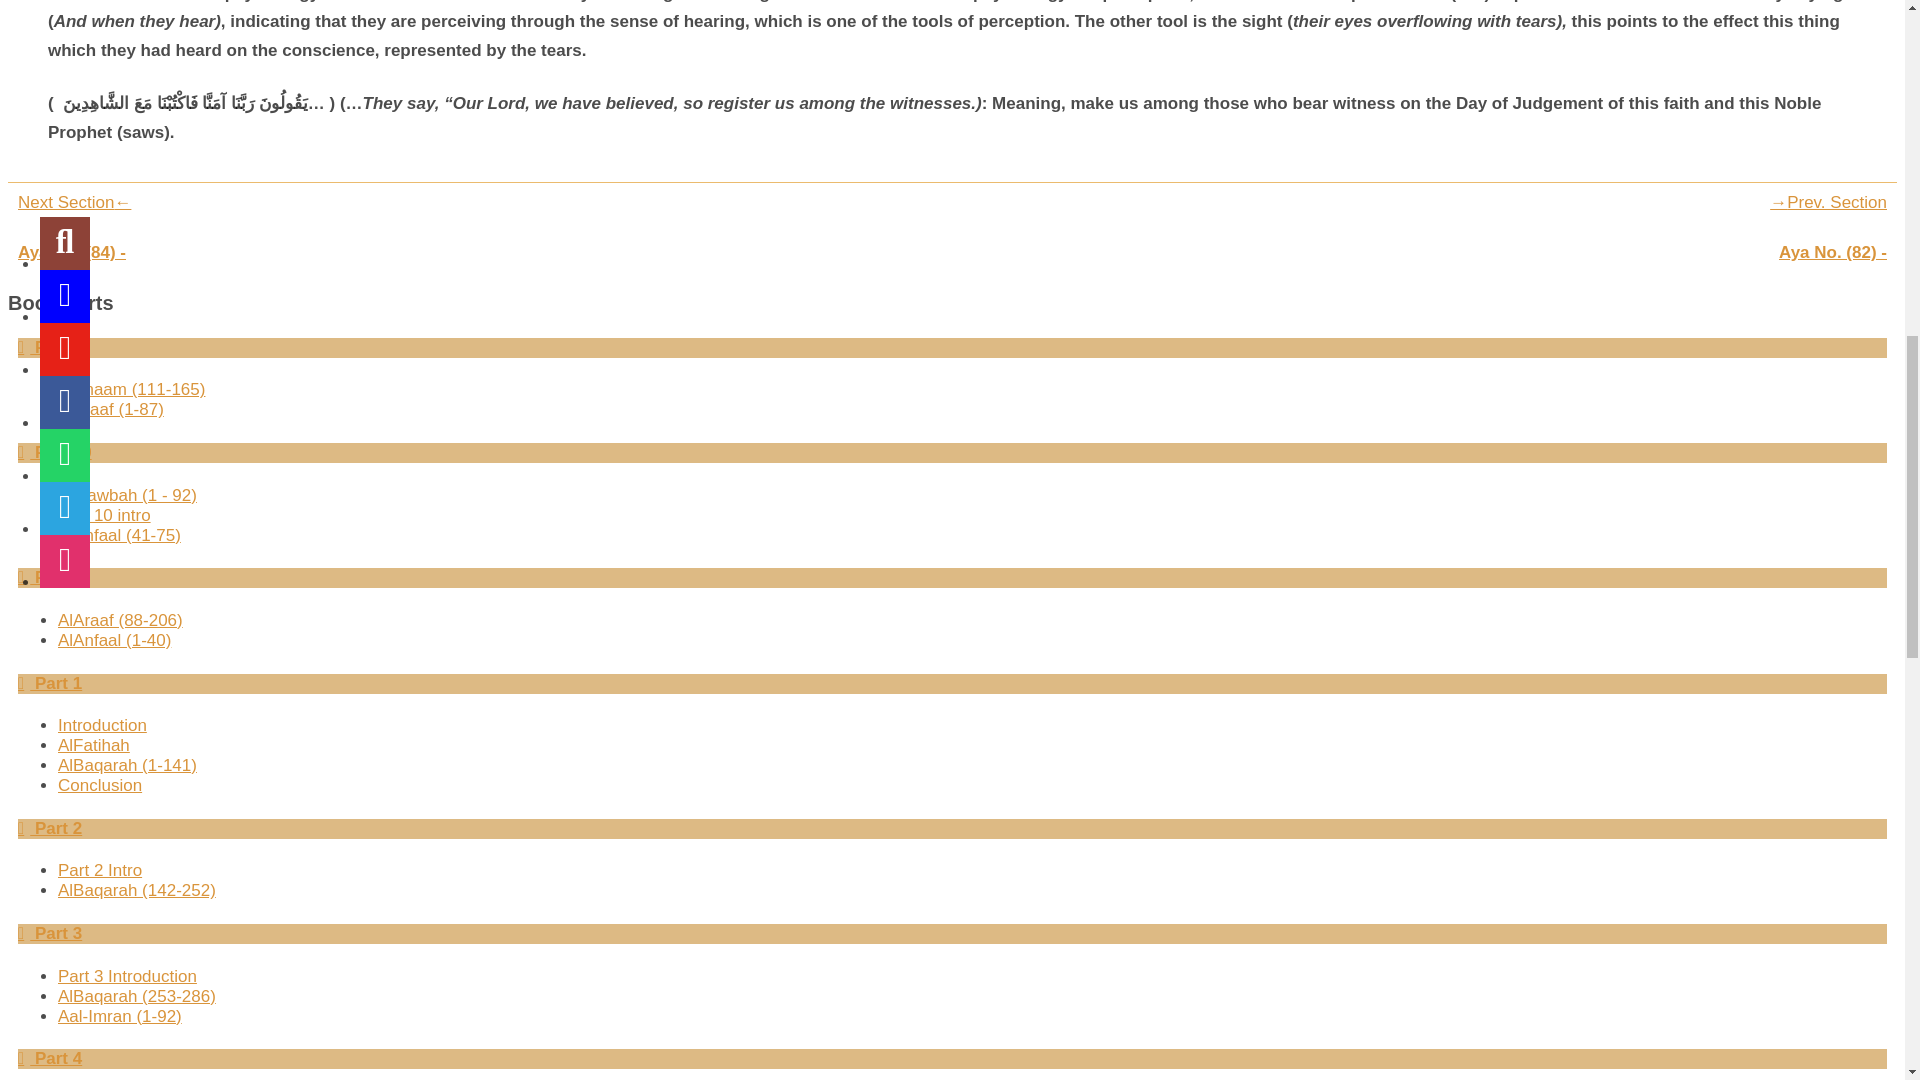  I want to click on Part 3 Introduction, so click(127, 976).